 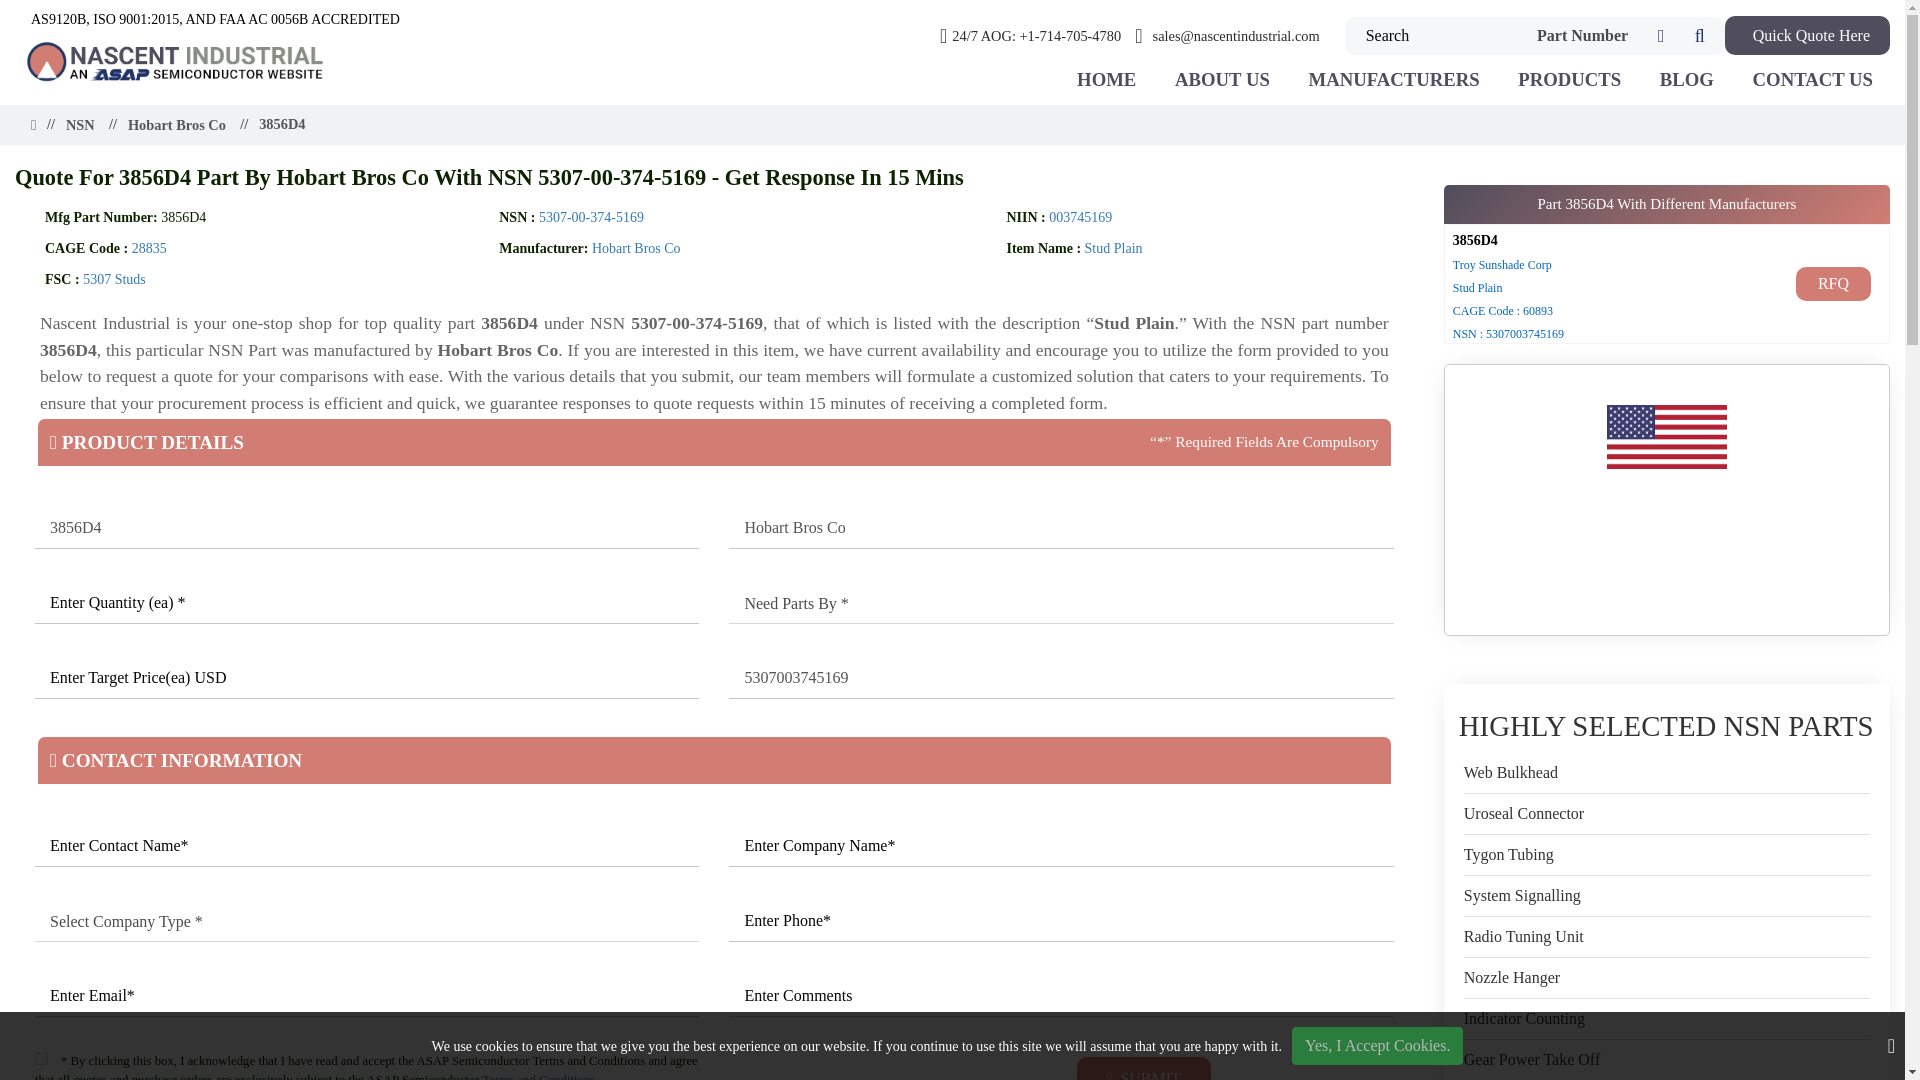 What do you see at coordinates (591, 216) in the screenshot?
I see `5307-00-374-5169` at bounding box center [591, 216].